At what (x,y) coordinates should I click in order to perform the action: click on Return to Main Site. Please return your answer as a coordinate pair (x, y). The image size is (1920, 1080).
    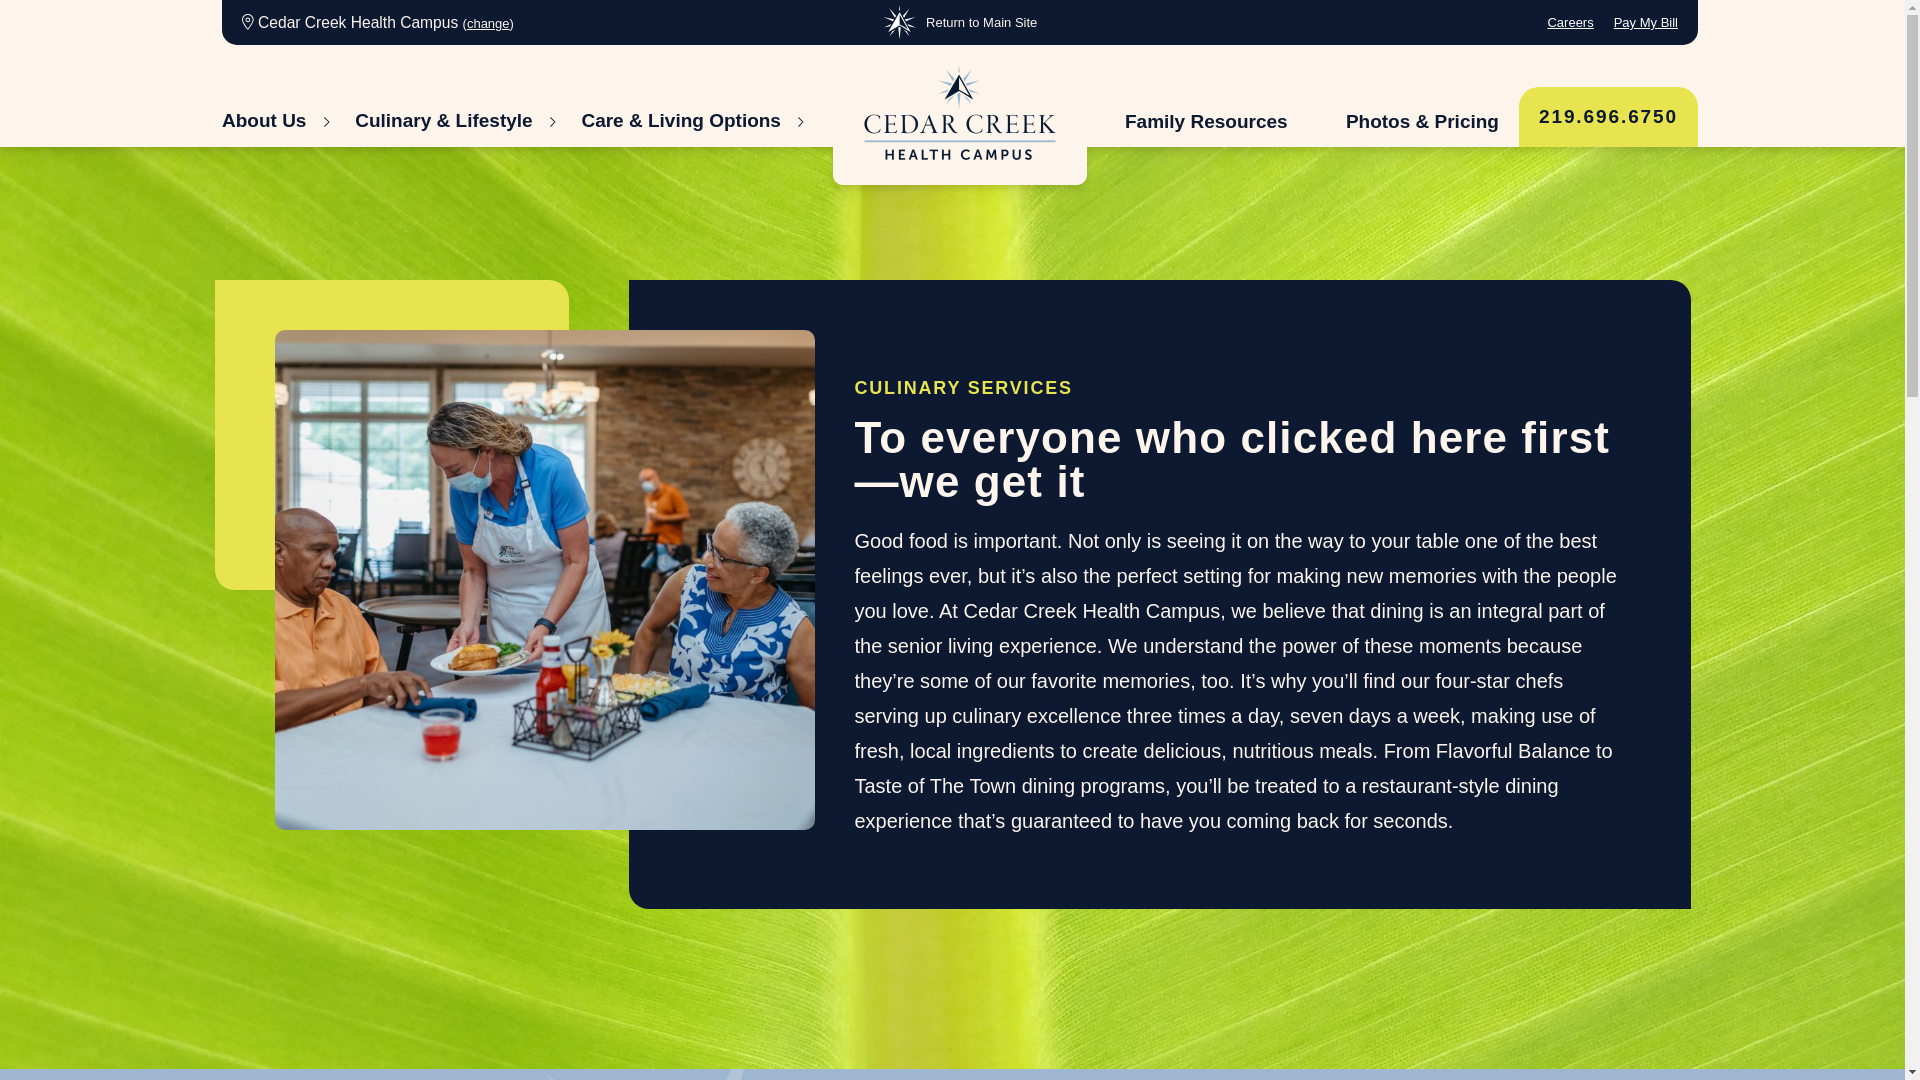
    Looking at the image, I should click on (960, 22).